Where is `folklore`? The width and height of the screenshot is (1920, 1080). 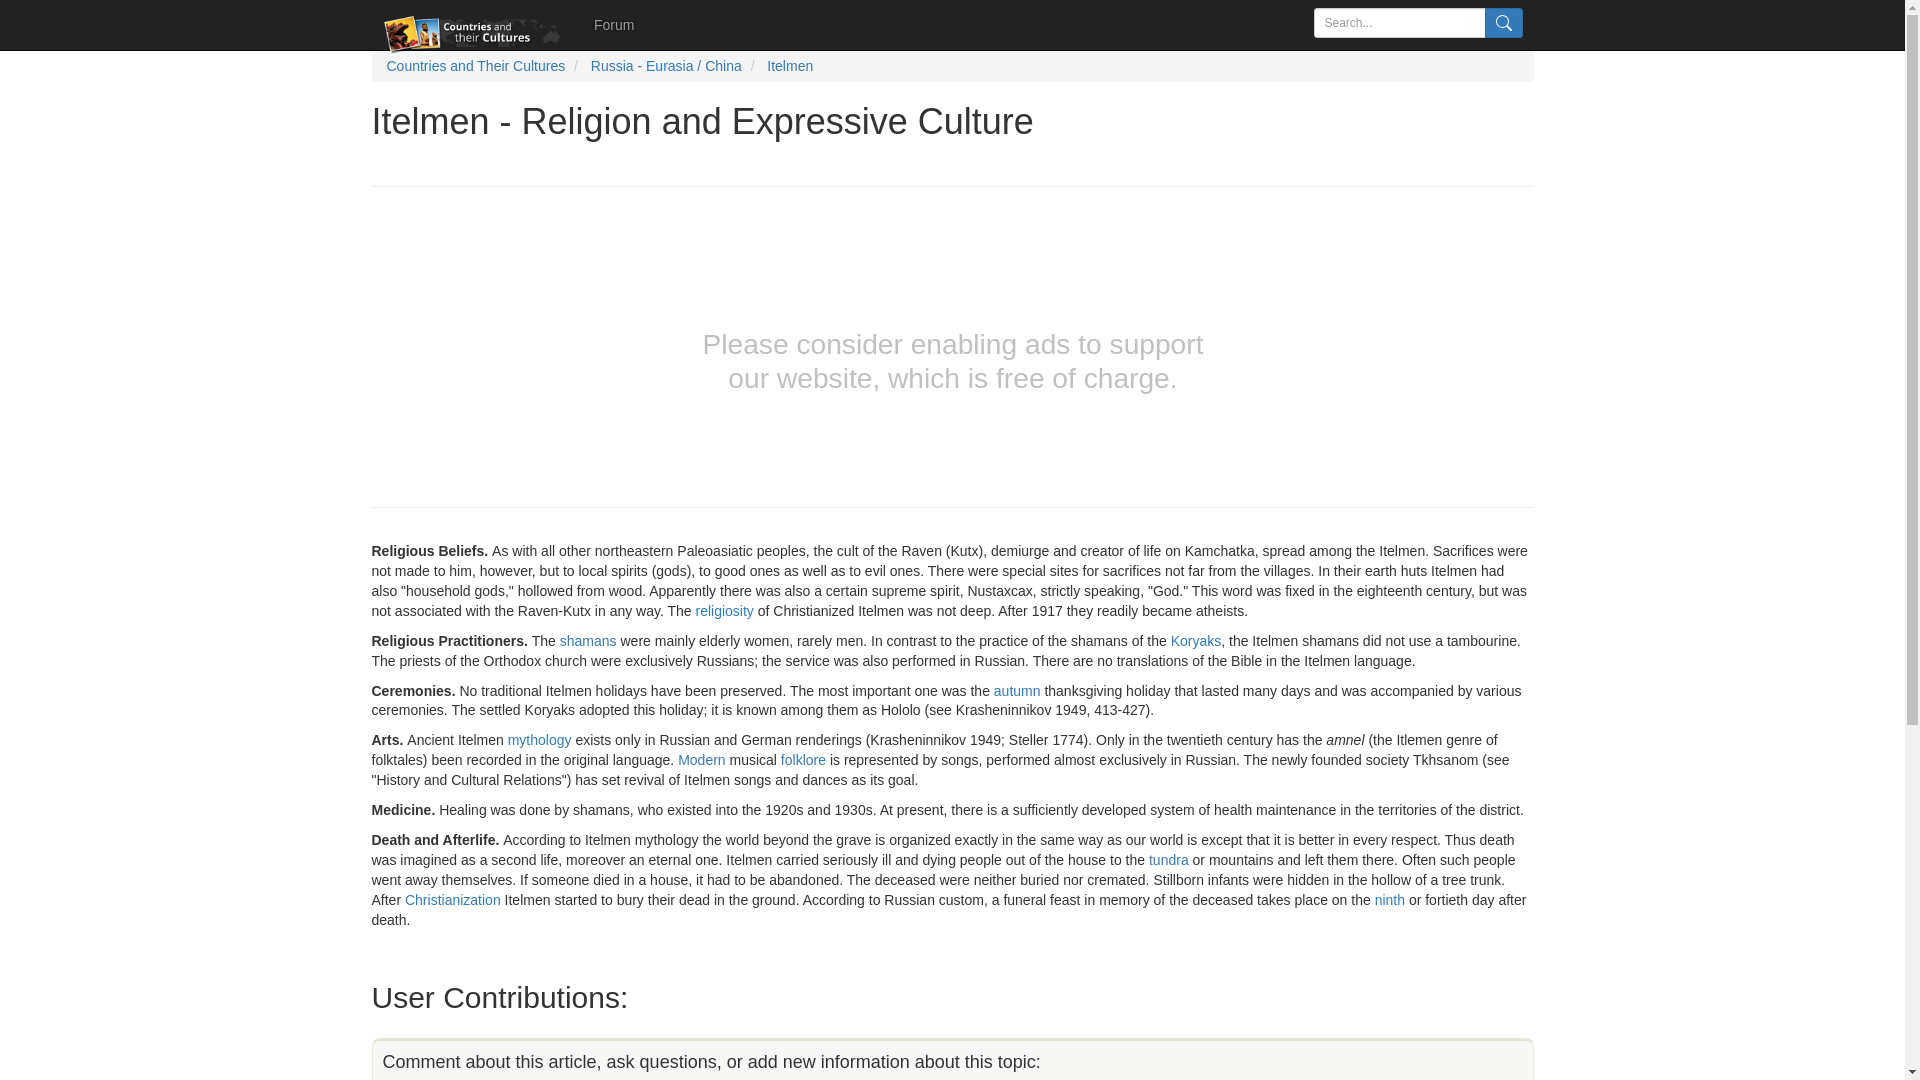 folklore is located at coordinates (803, 759).